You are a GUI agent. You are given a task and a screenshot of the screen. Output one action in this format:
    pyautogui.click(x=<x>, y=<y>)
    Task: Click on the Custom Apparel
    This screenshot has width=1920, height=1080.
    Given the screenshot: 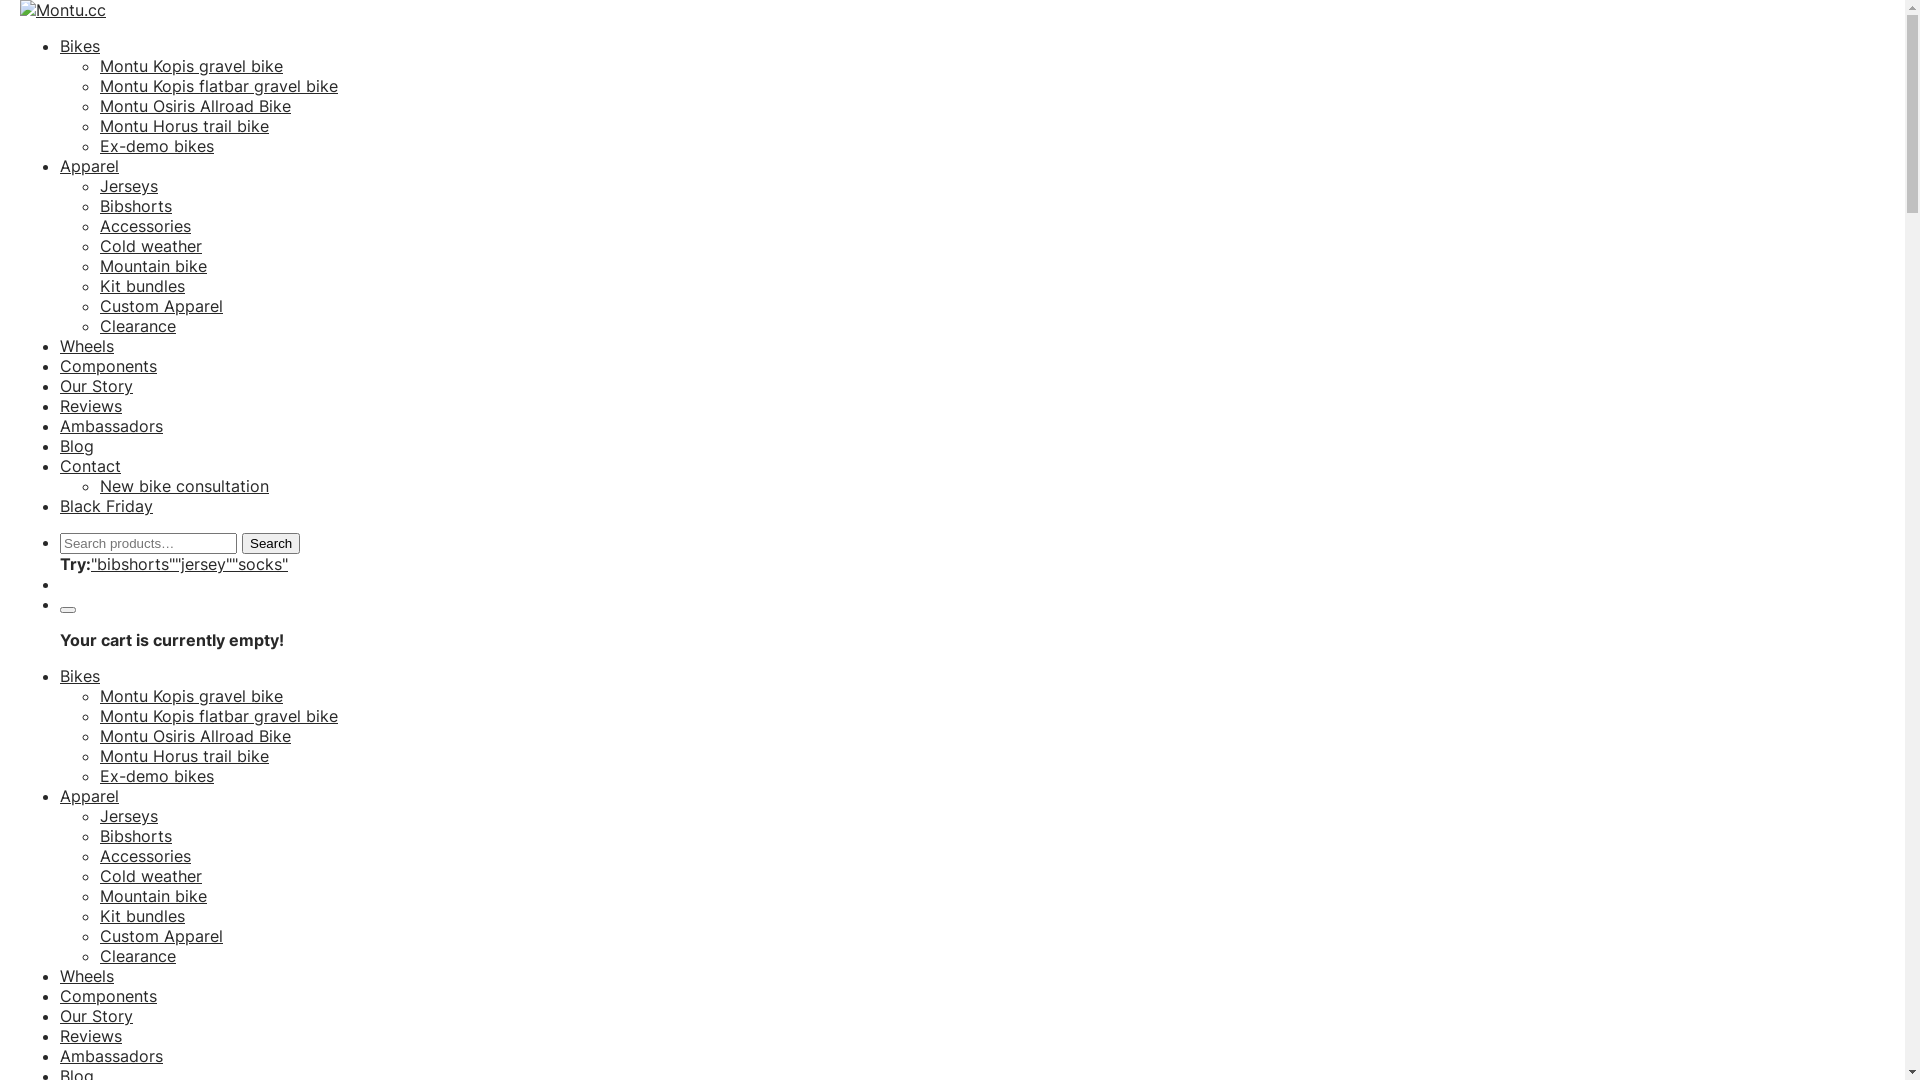 What is the action you would take?
    pyautogui.click(x=162, y=306)
    